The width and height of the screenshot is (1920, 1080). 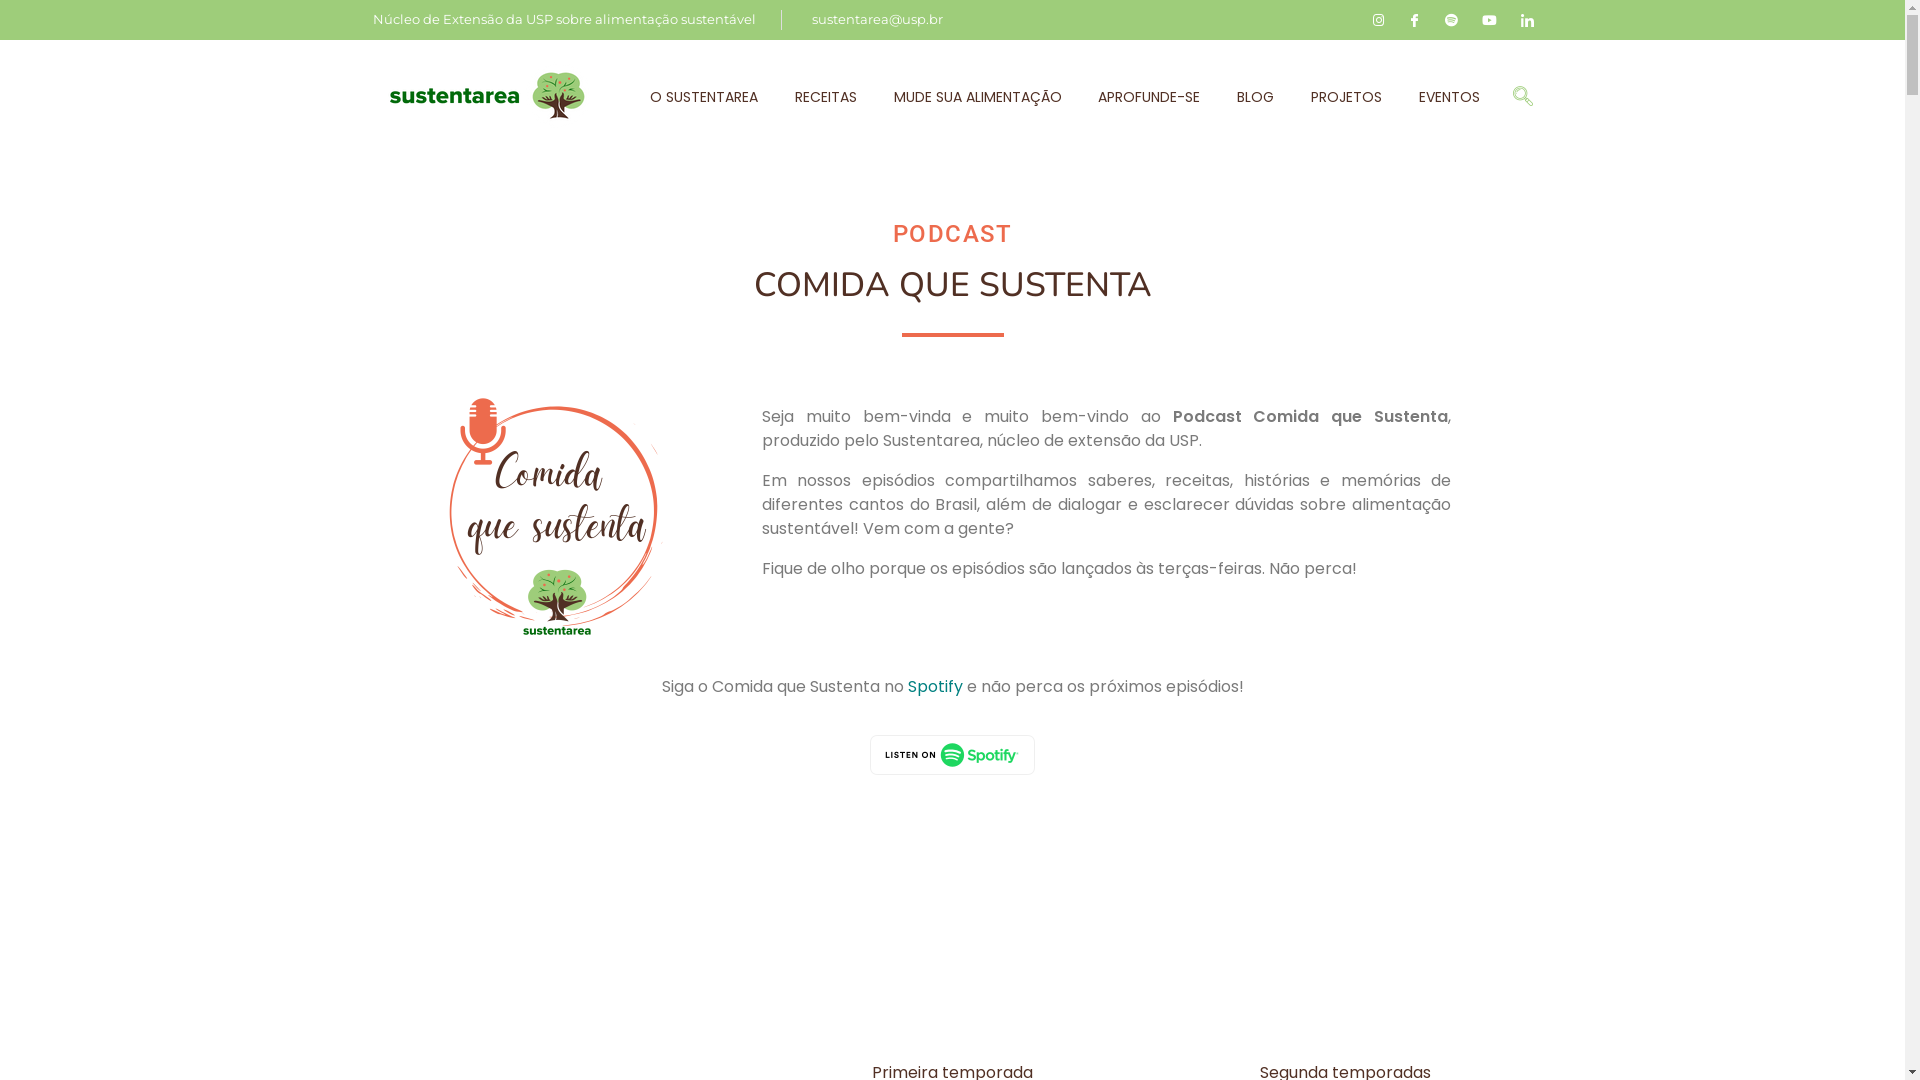 I want to click on Sustentarea, so click(x=452, y=142).